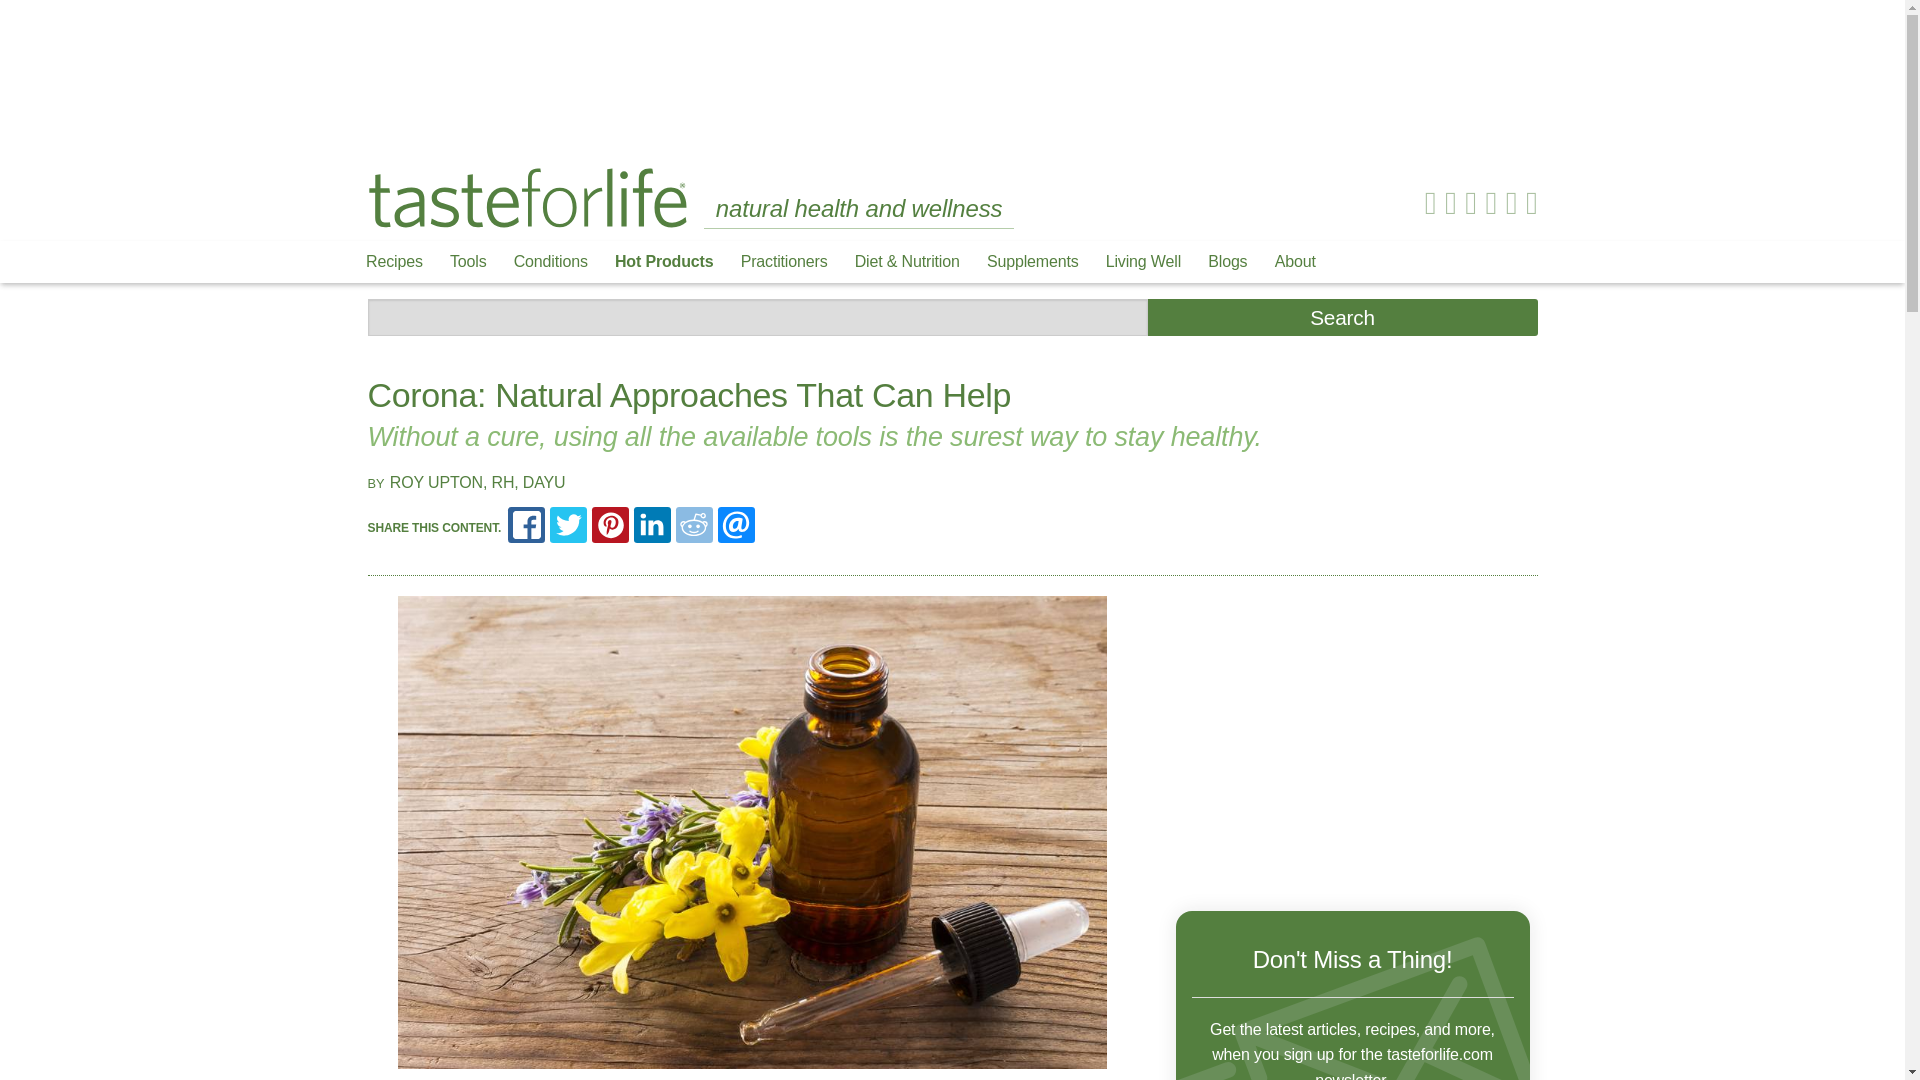 Image resolution: width=1920 pixels, height=1080 pixels. Describe the element at coordinates (951, 70) in the screenshot. I see `Advertisement` at that location.